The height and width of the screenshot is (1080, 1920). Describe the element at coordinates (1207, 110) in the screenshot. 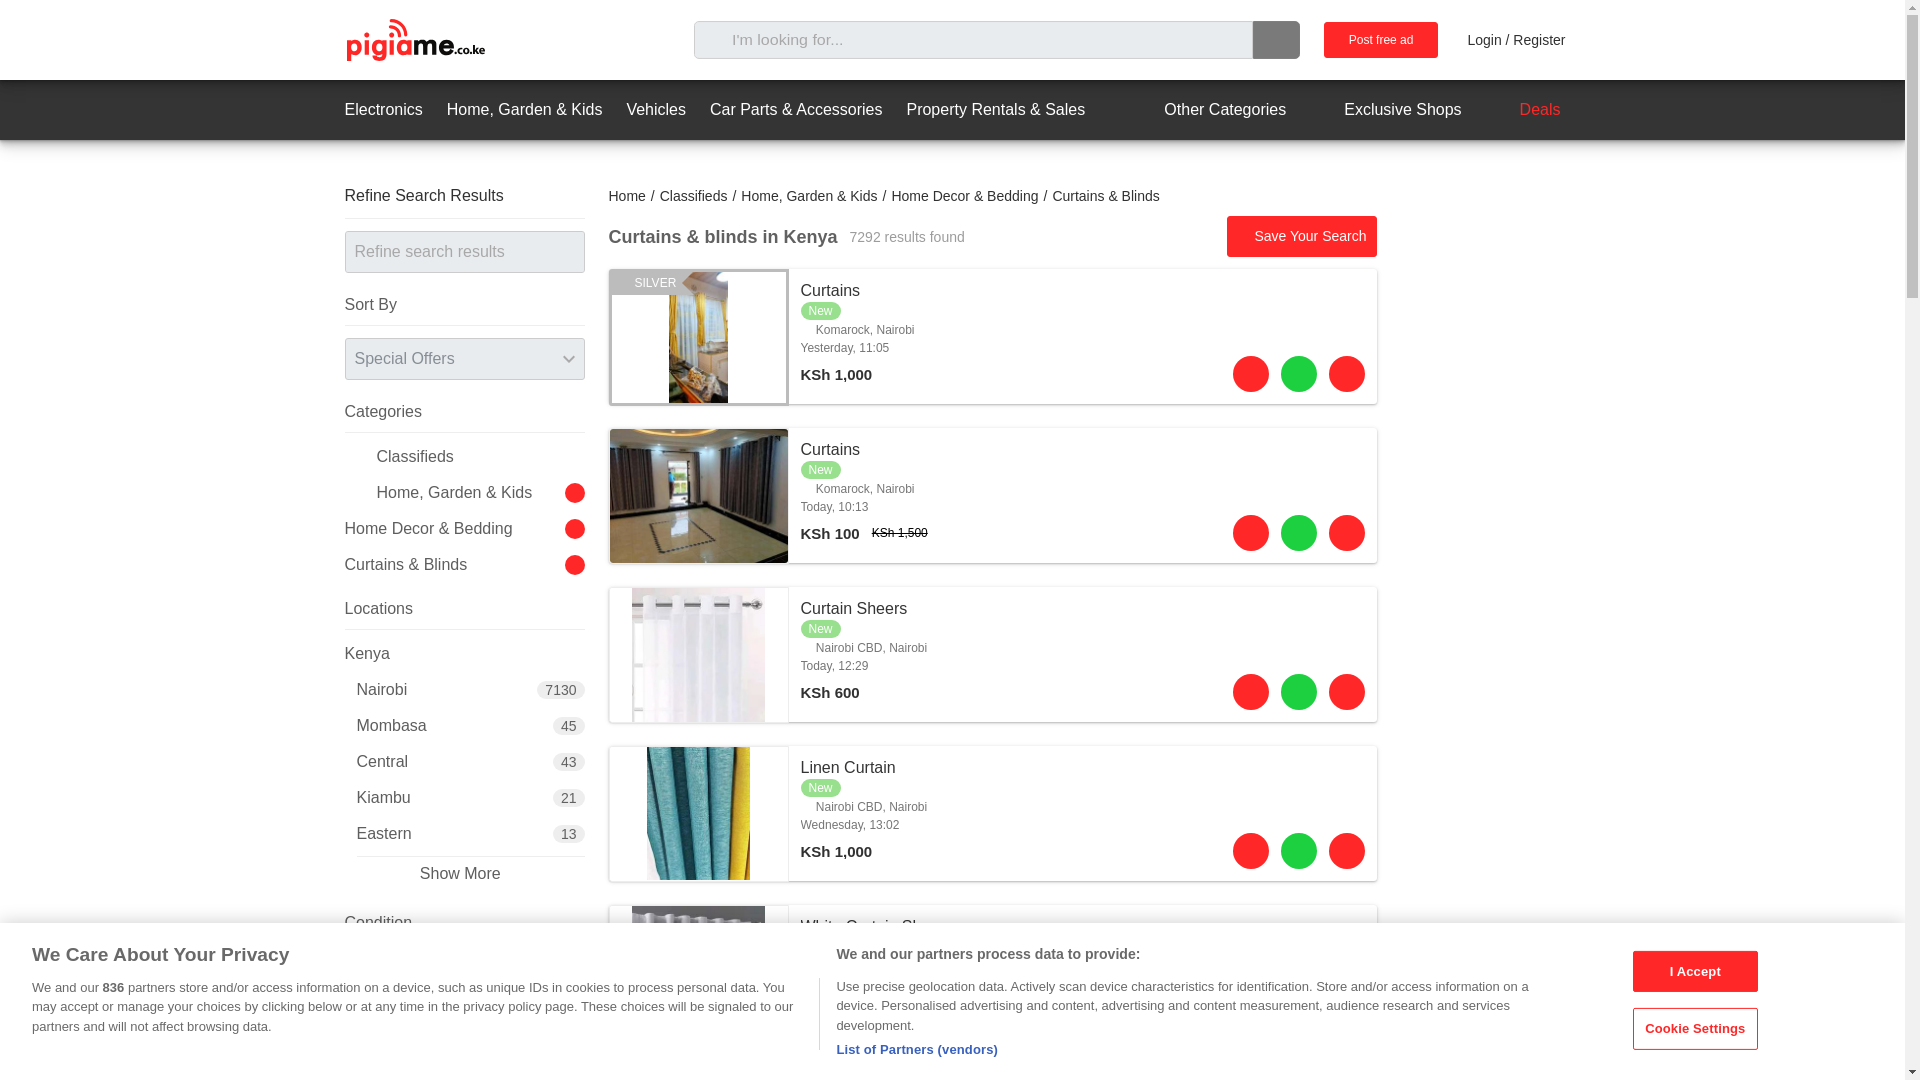

I see `Other Categories` at that location.